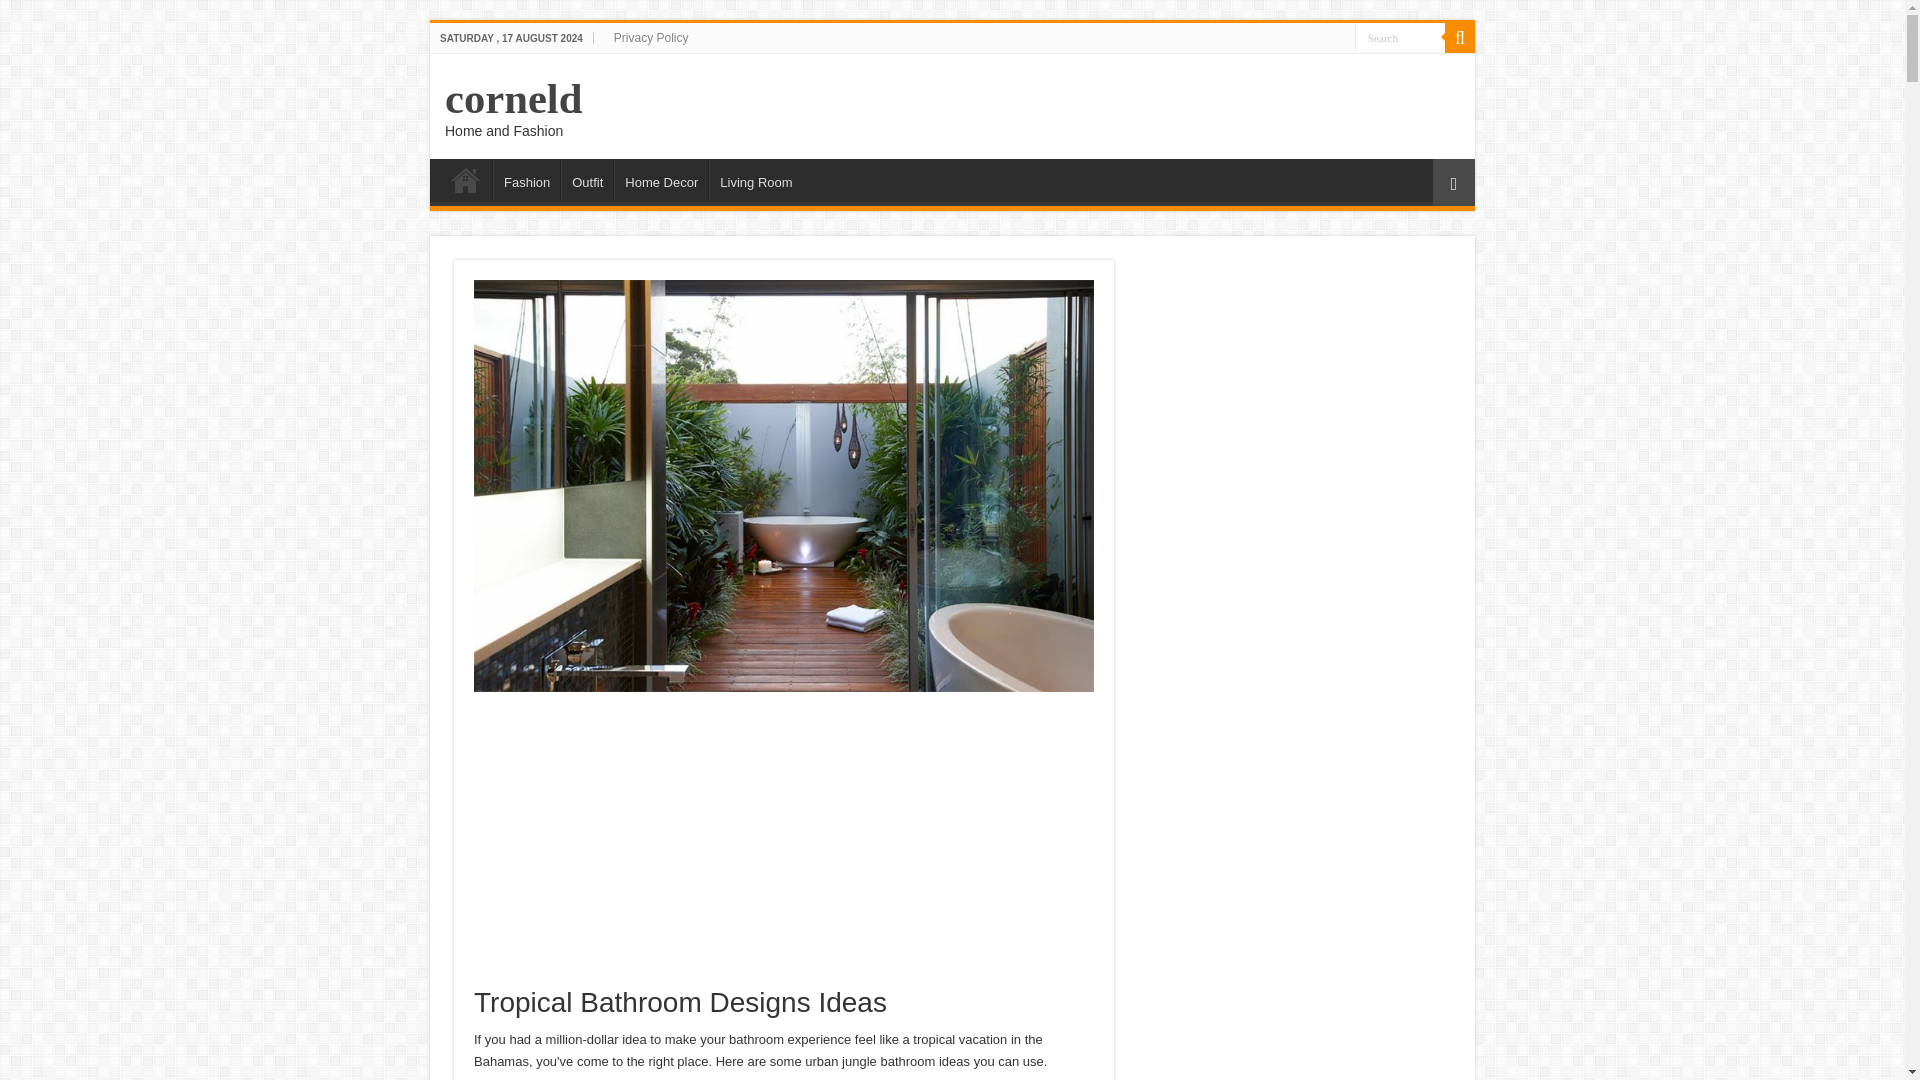  Describe the element at coordinates (1460, 37) in the screenshot. I see `Search` at that location.